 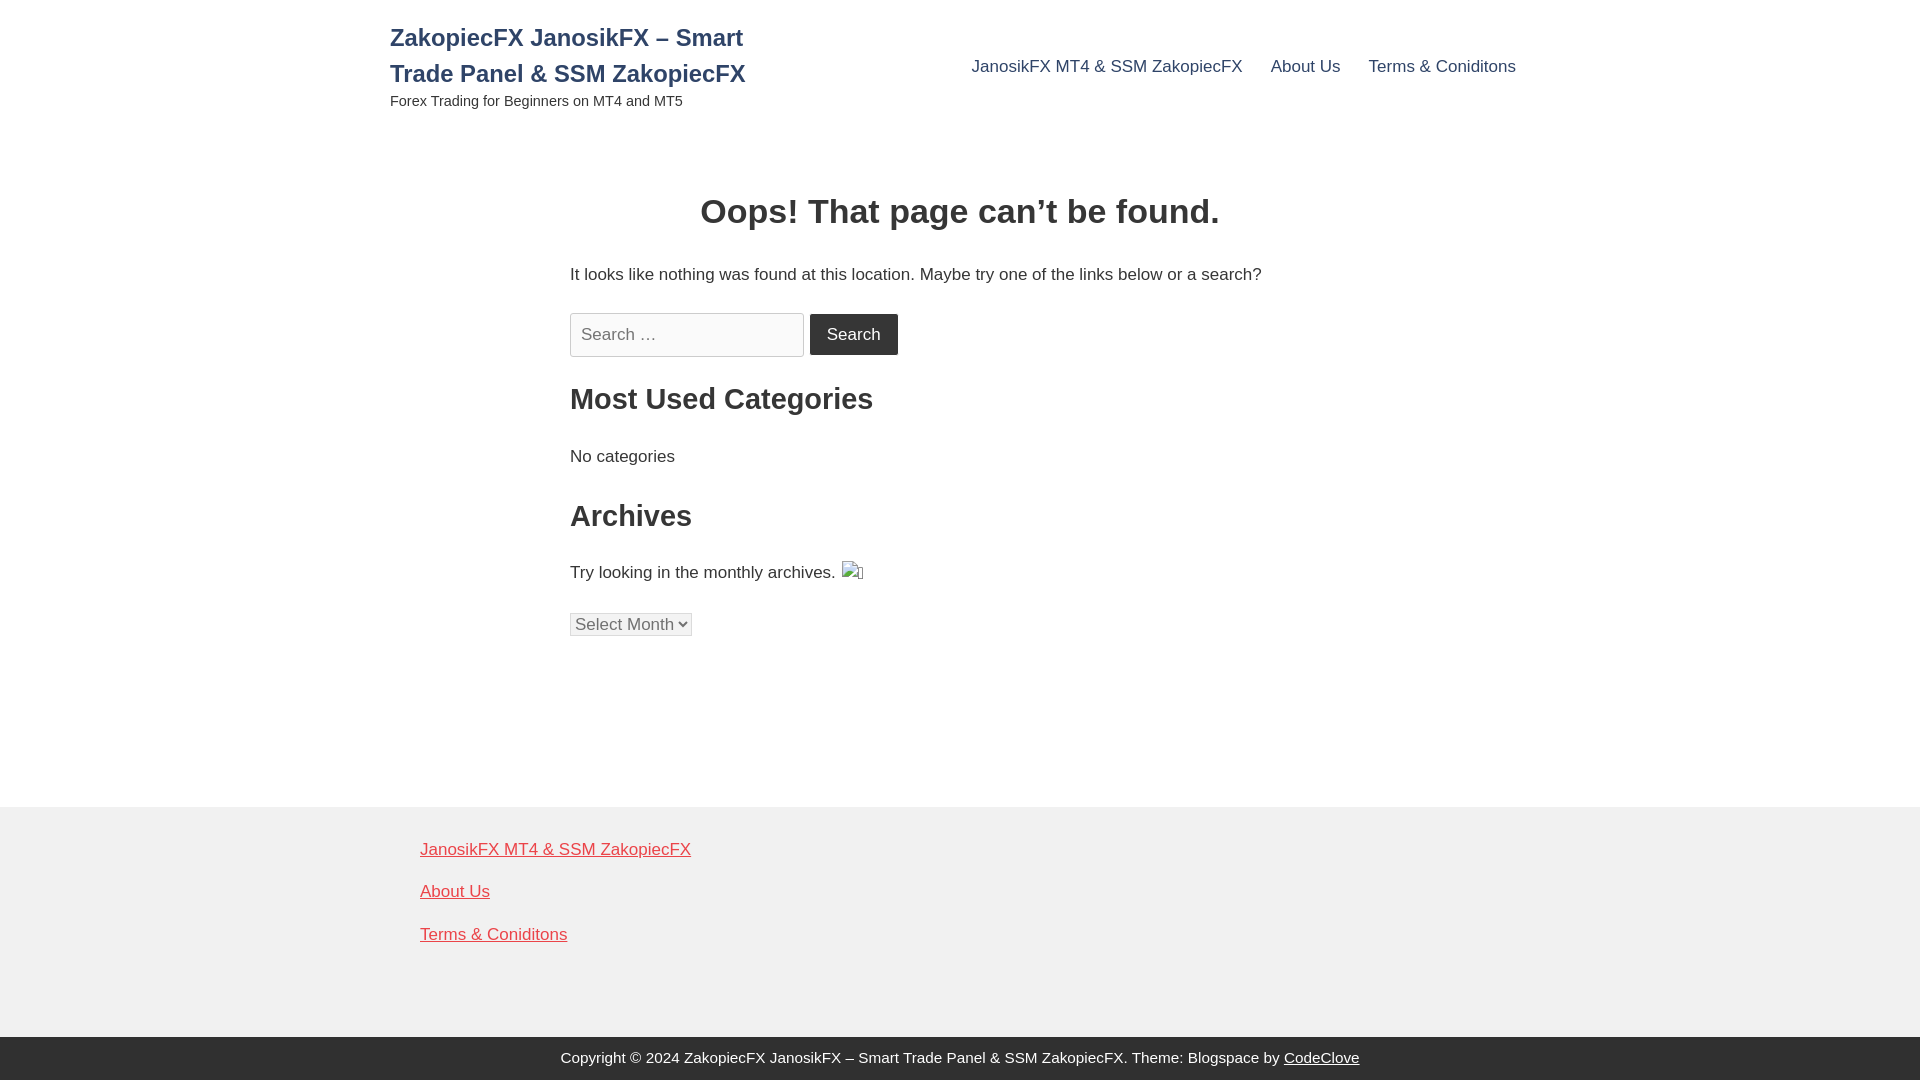 What do you see at coordinates (1322, 1056) in the screenshot?
I see `CodeClove` at bounding box center [1322, 1056].